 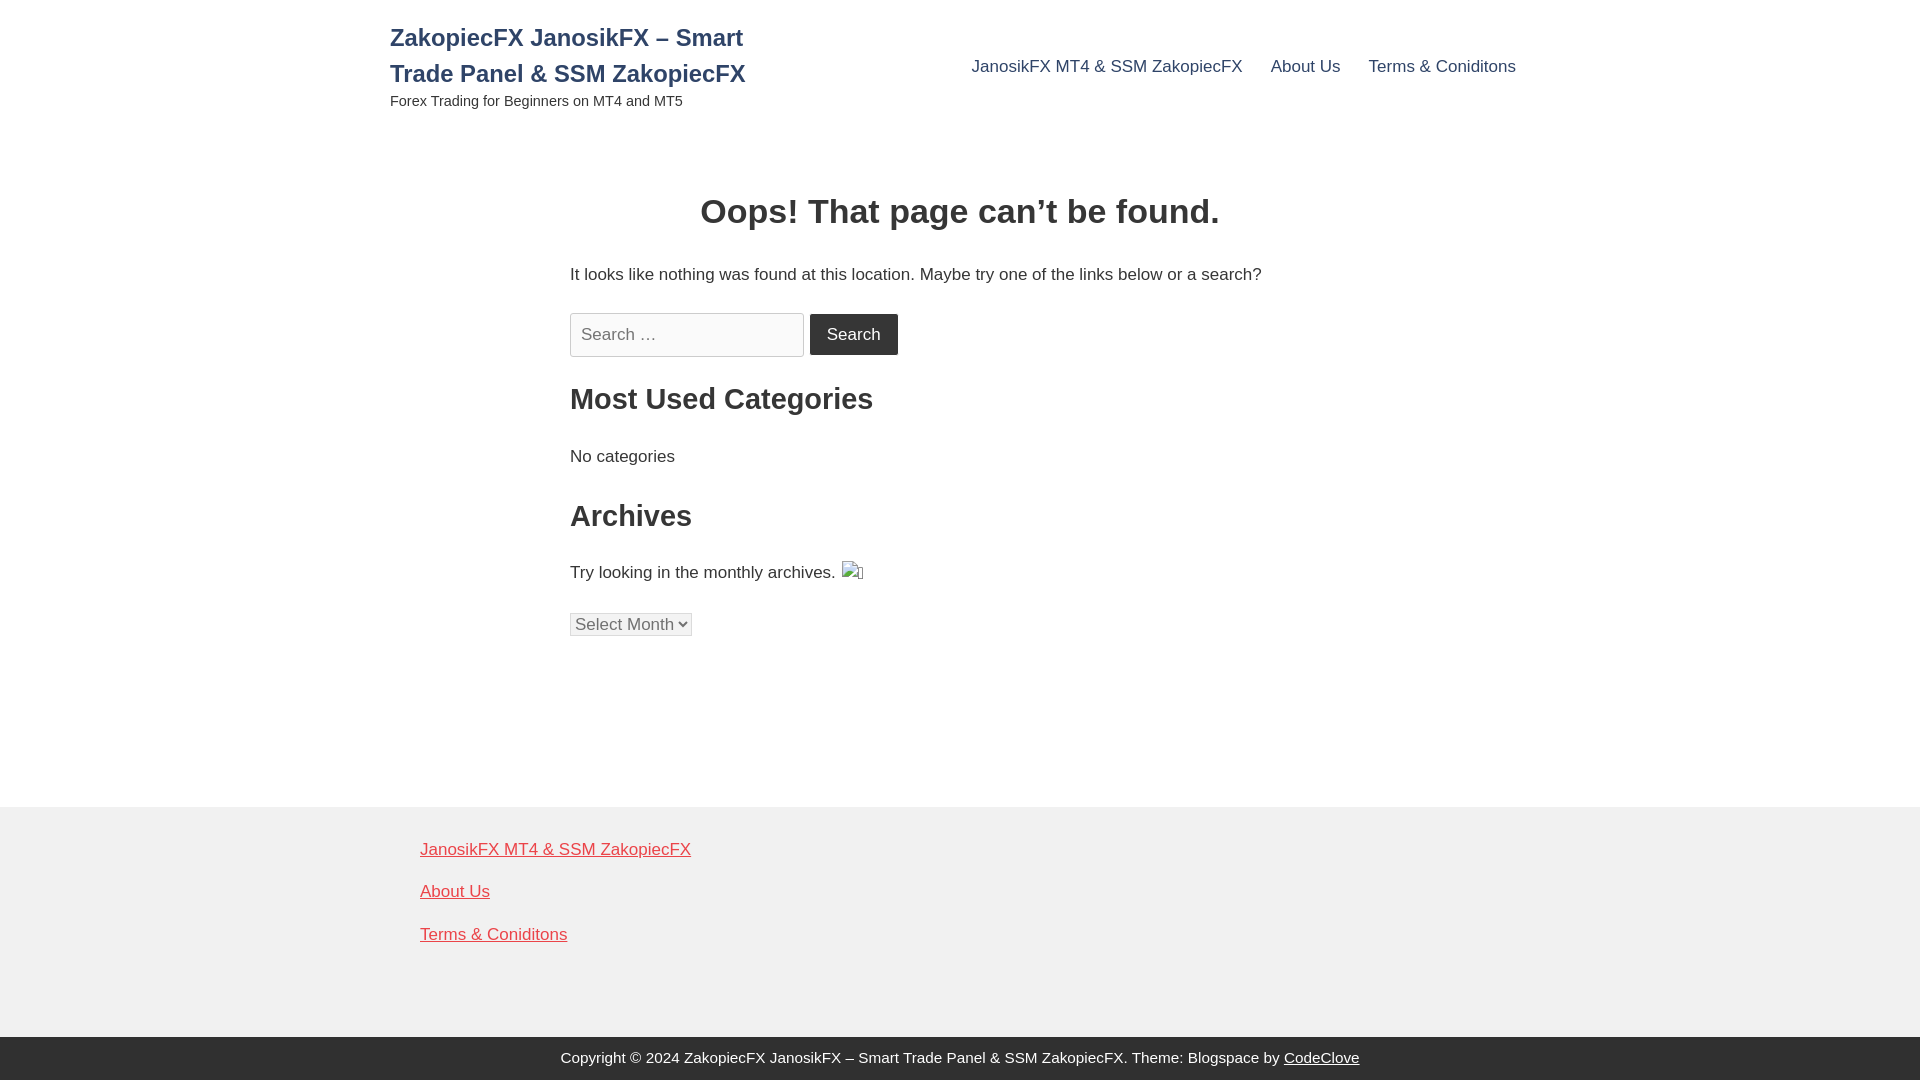 What do you see at coordinates (1322, 1056) in the screenshot?
I see `CodeClove` at bounding box center [1322, 1056].